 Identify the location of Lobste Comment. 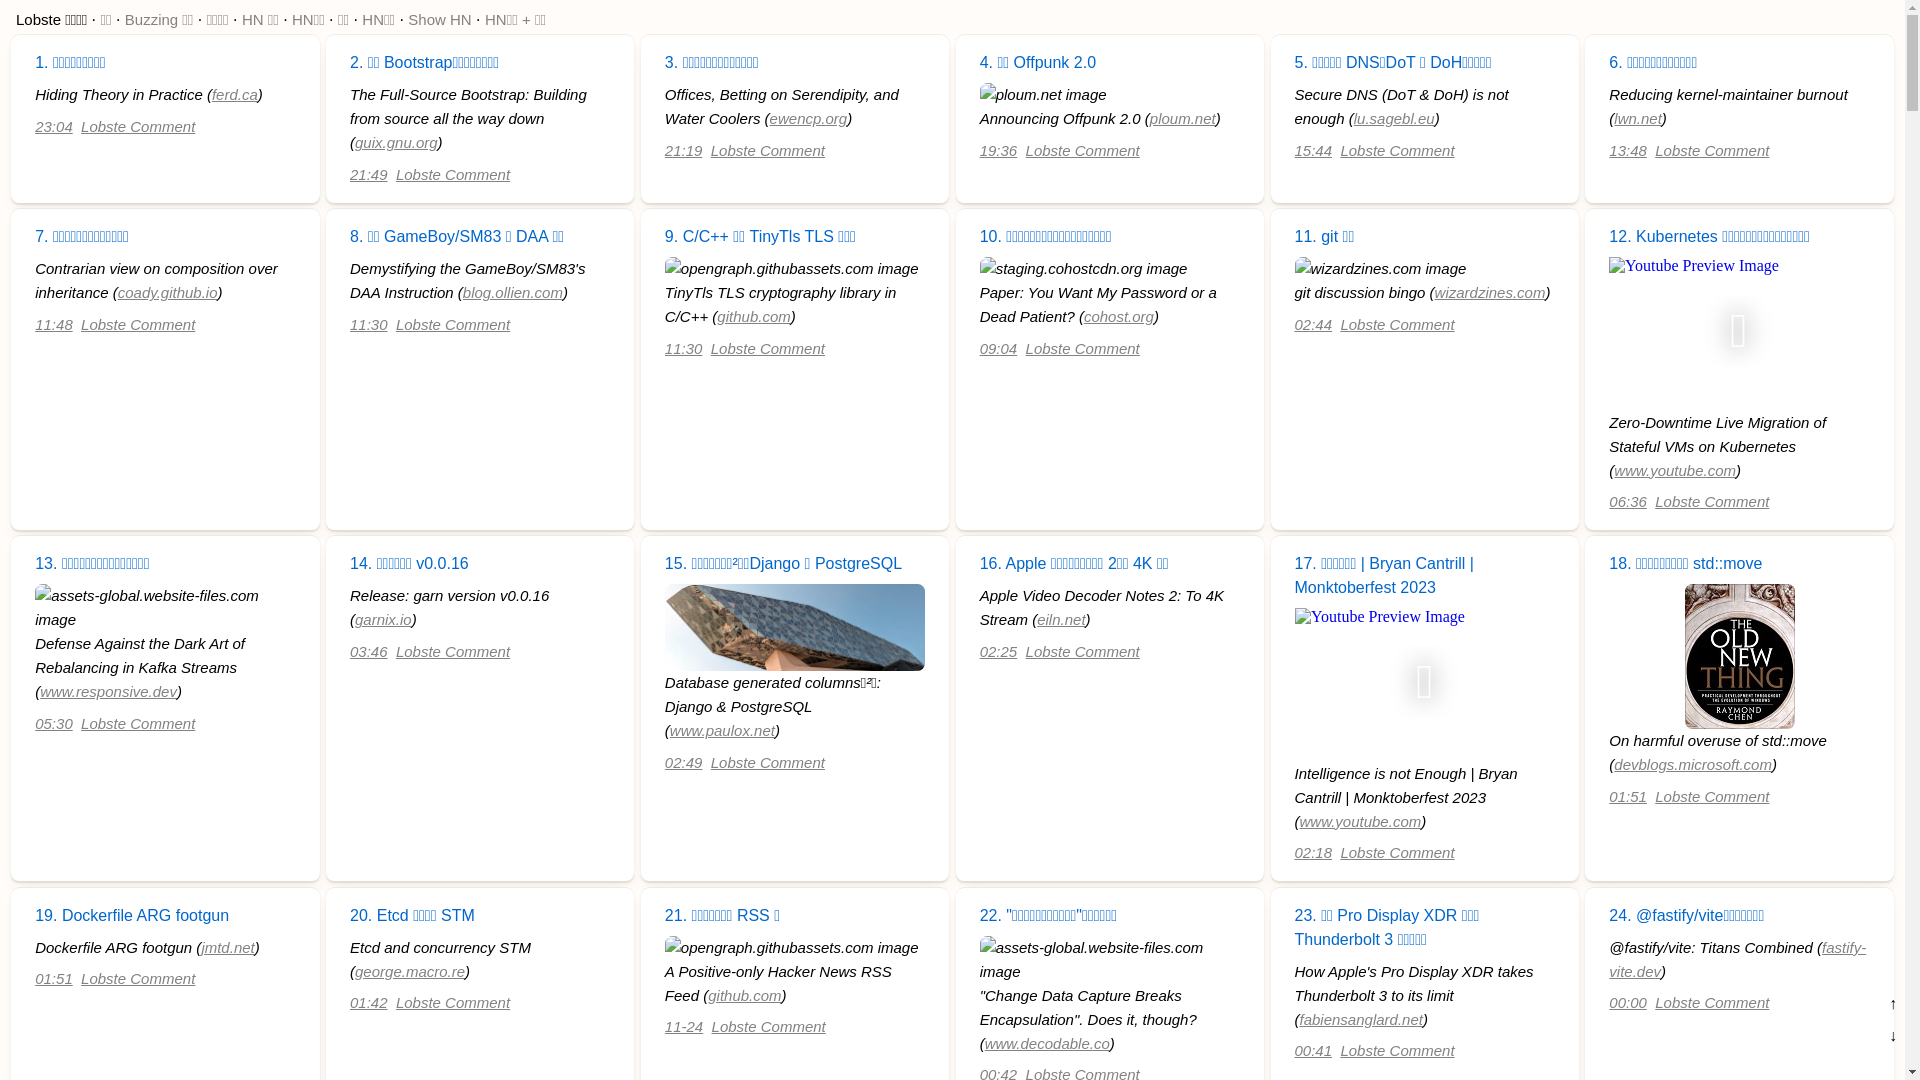
(1397, 1050).